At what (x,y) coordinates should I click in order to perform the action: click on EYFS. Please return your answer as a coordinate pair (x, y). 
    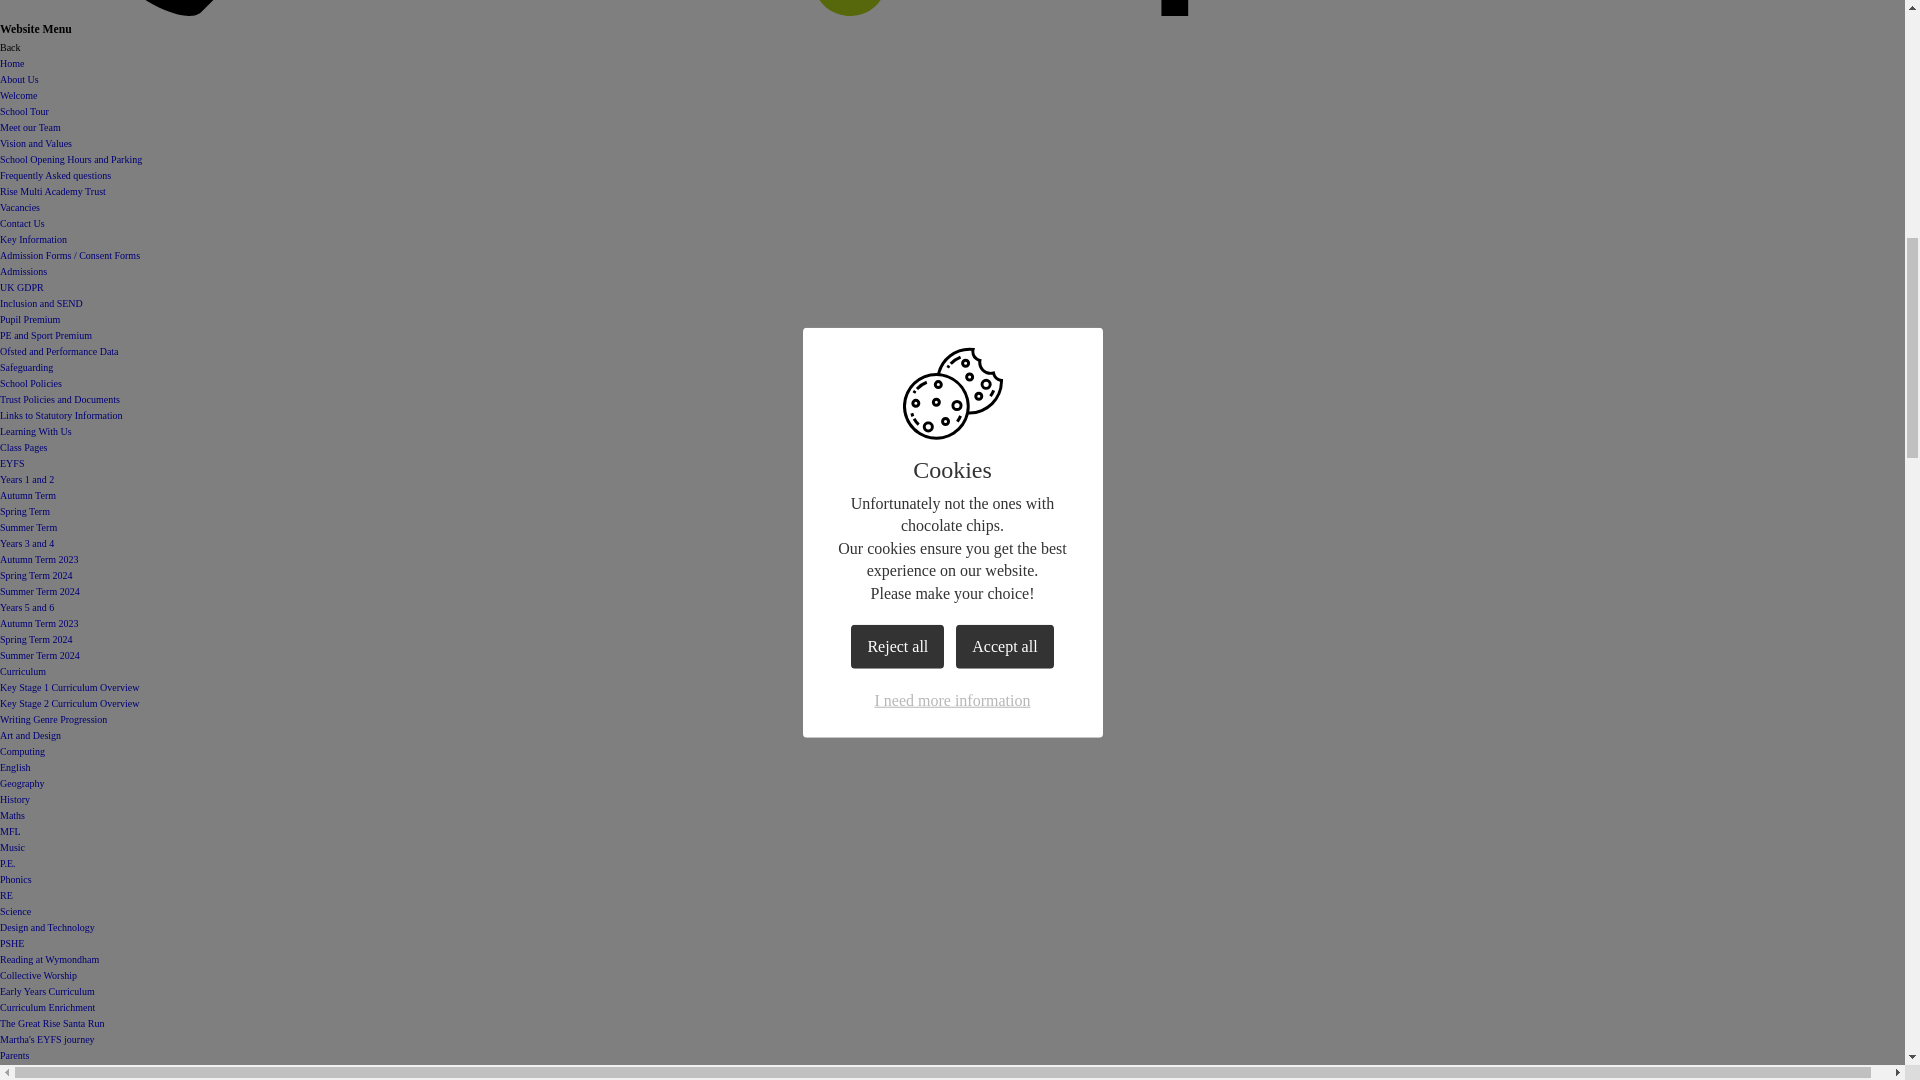
    Looking at the image, I should click on (12, 462).